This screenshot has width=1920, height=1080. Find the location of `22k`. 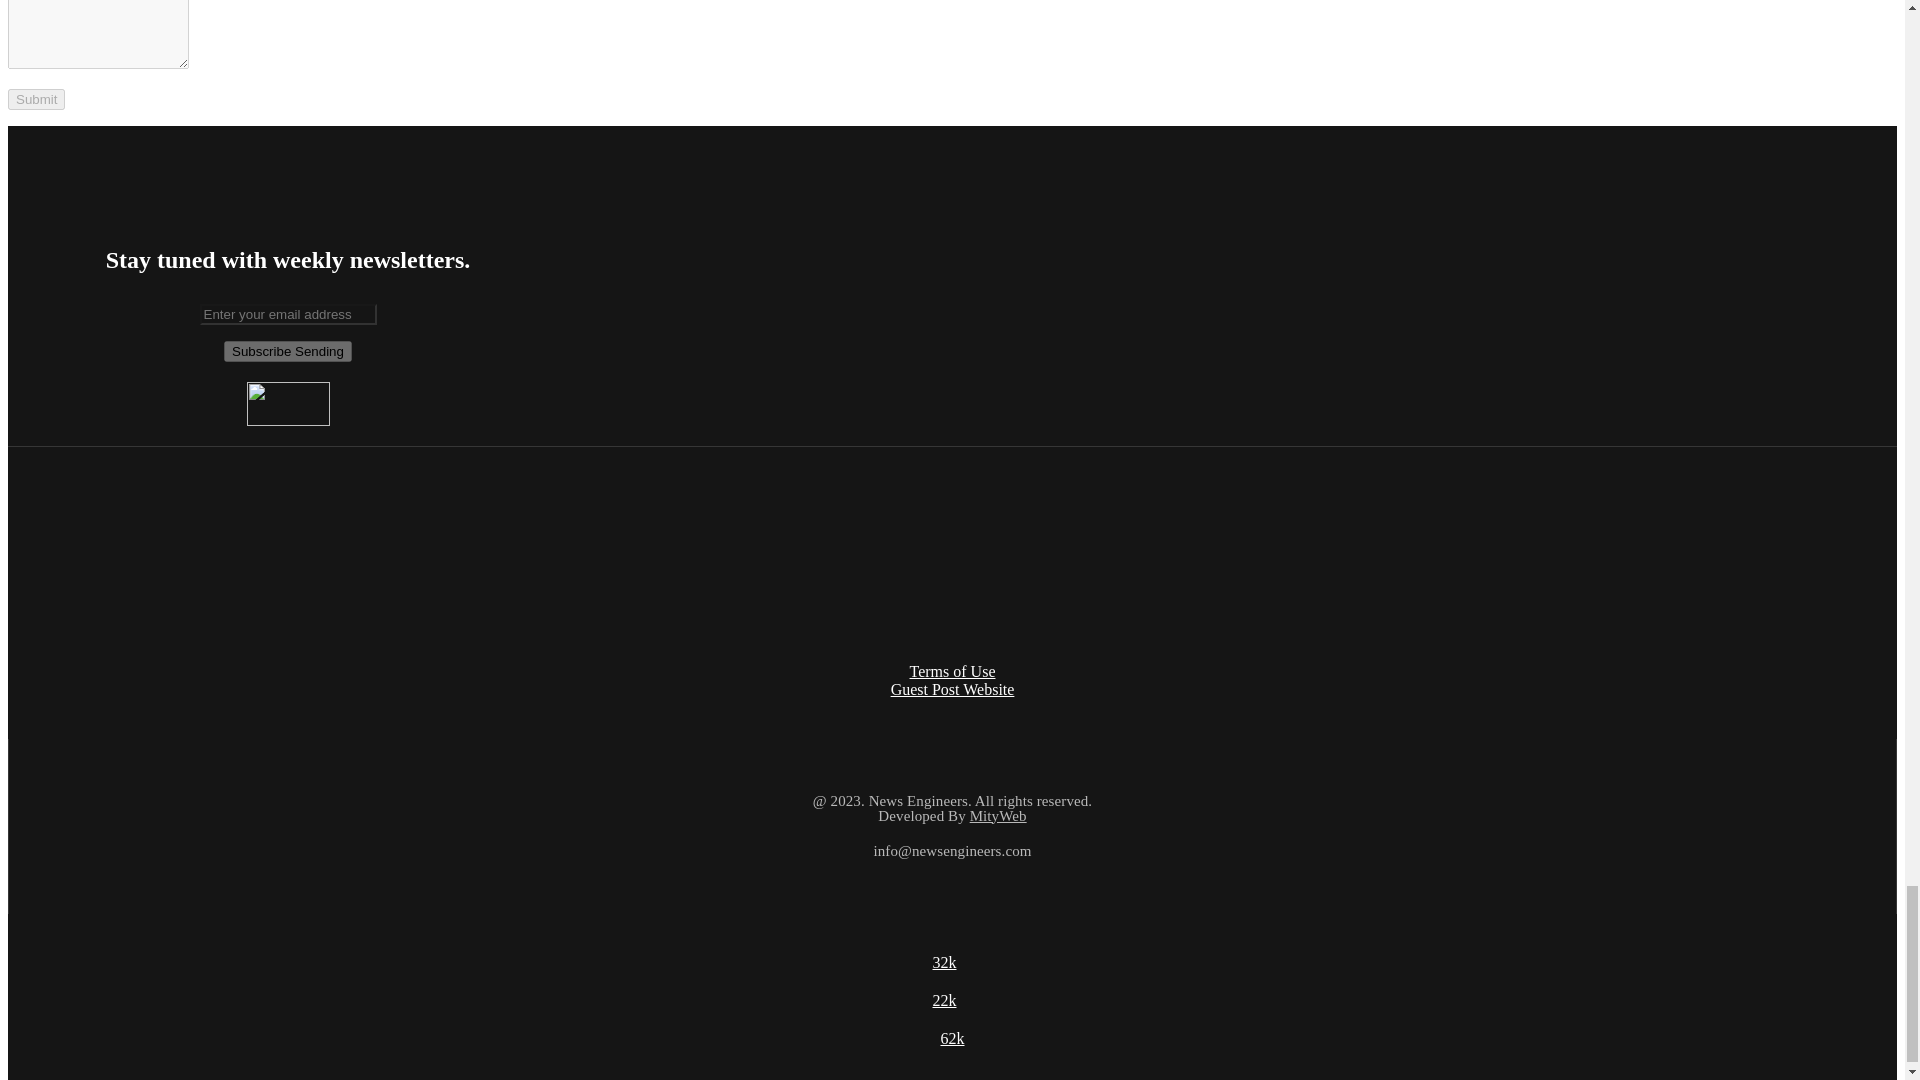

22k is located at coordinates (944, 1000).